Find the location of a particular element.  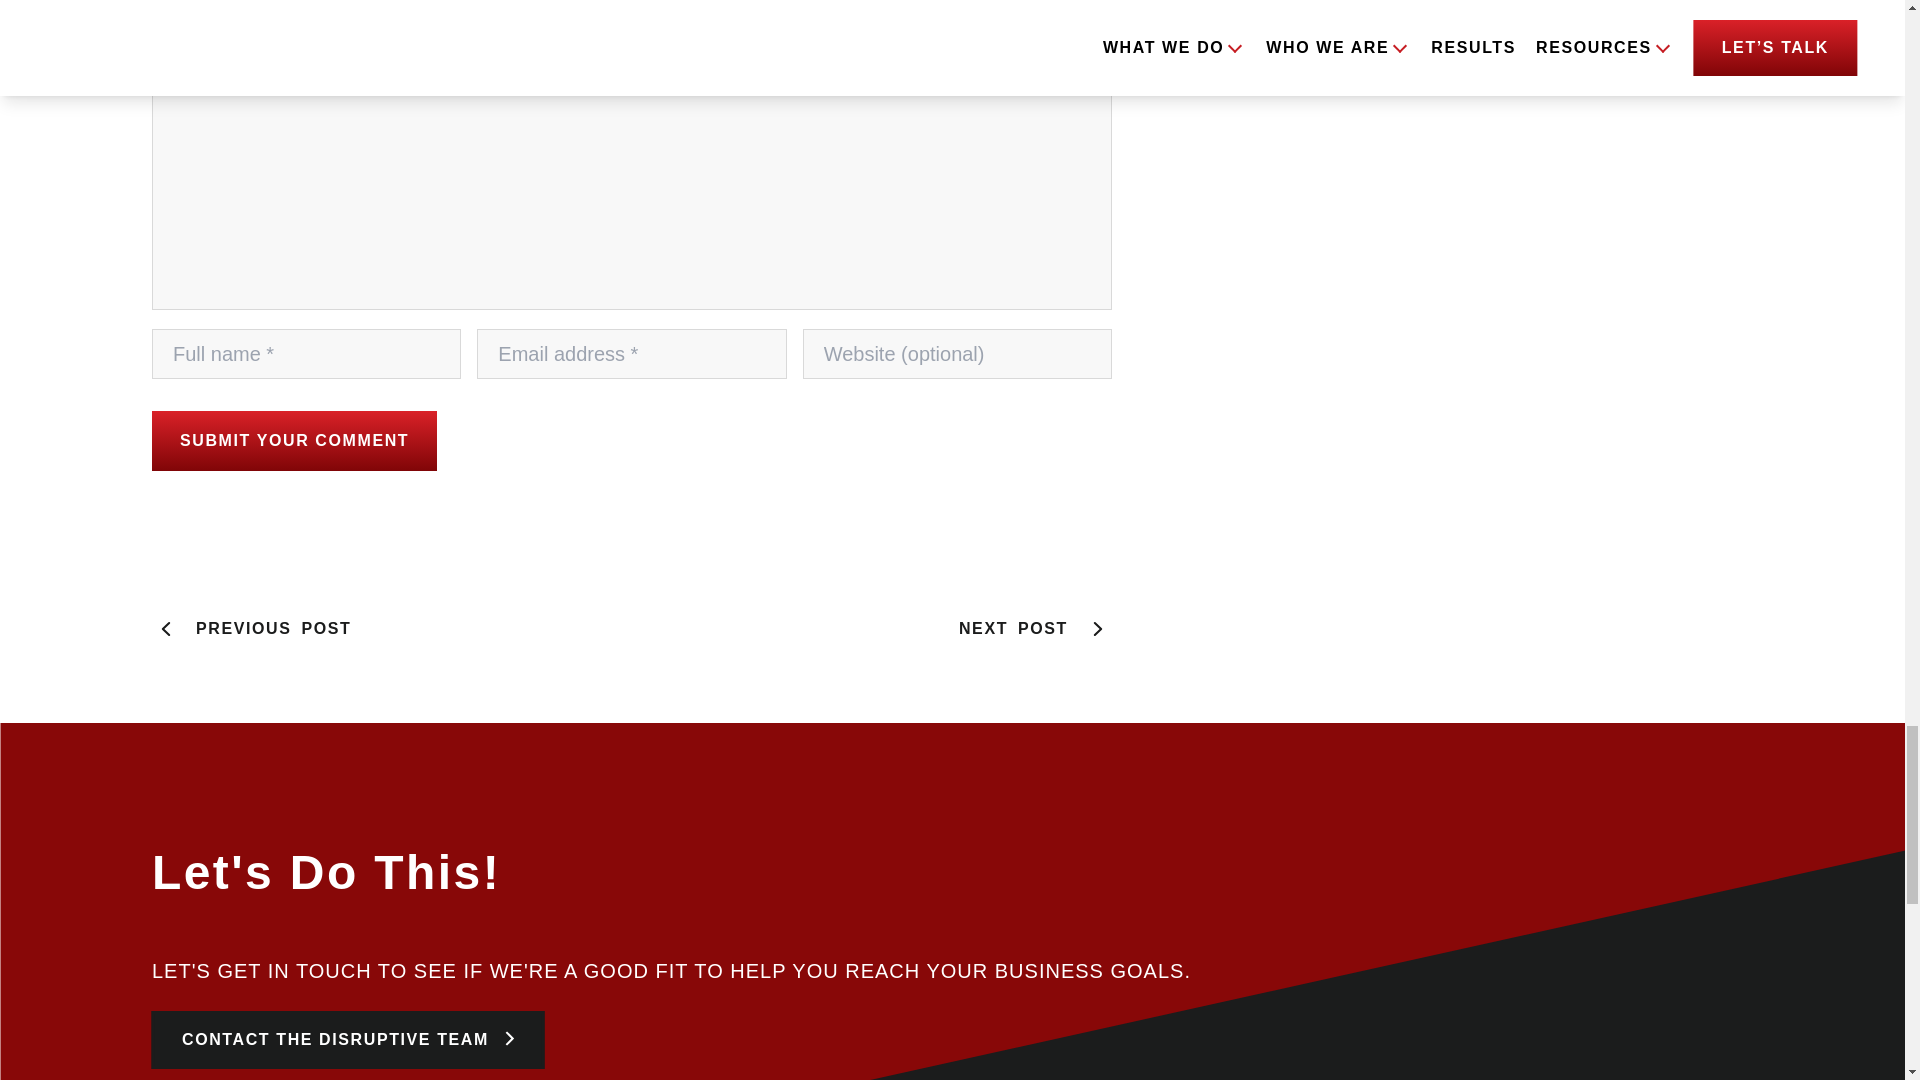

SUBMIT YOUR COMMENT is located at coordinates (1034, 628).